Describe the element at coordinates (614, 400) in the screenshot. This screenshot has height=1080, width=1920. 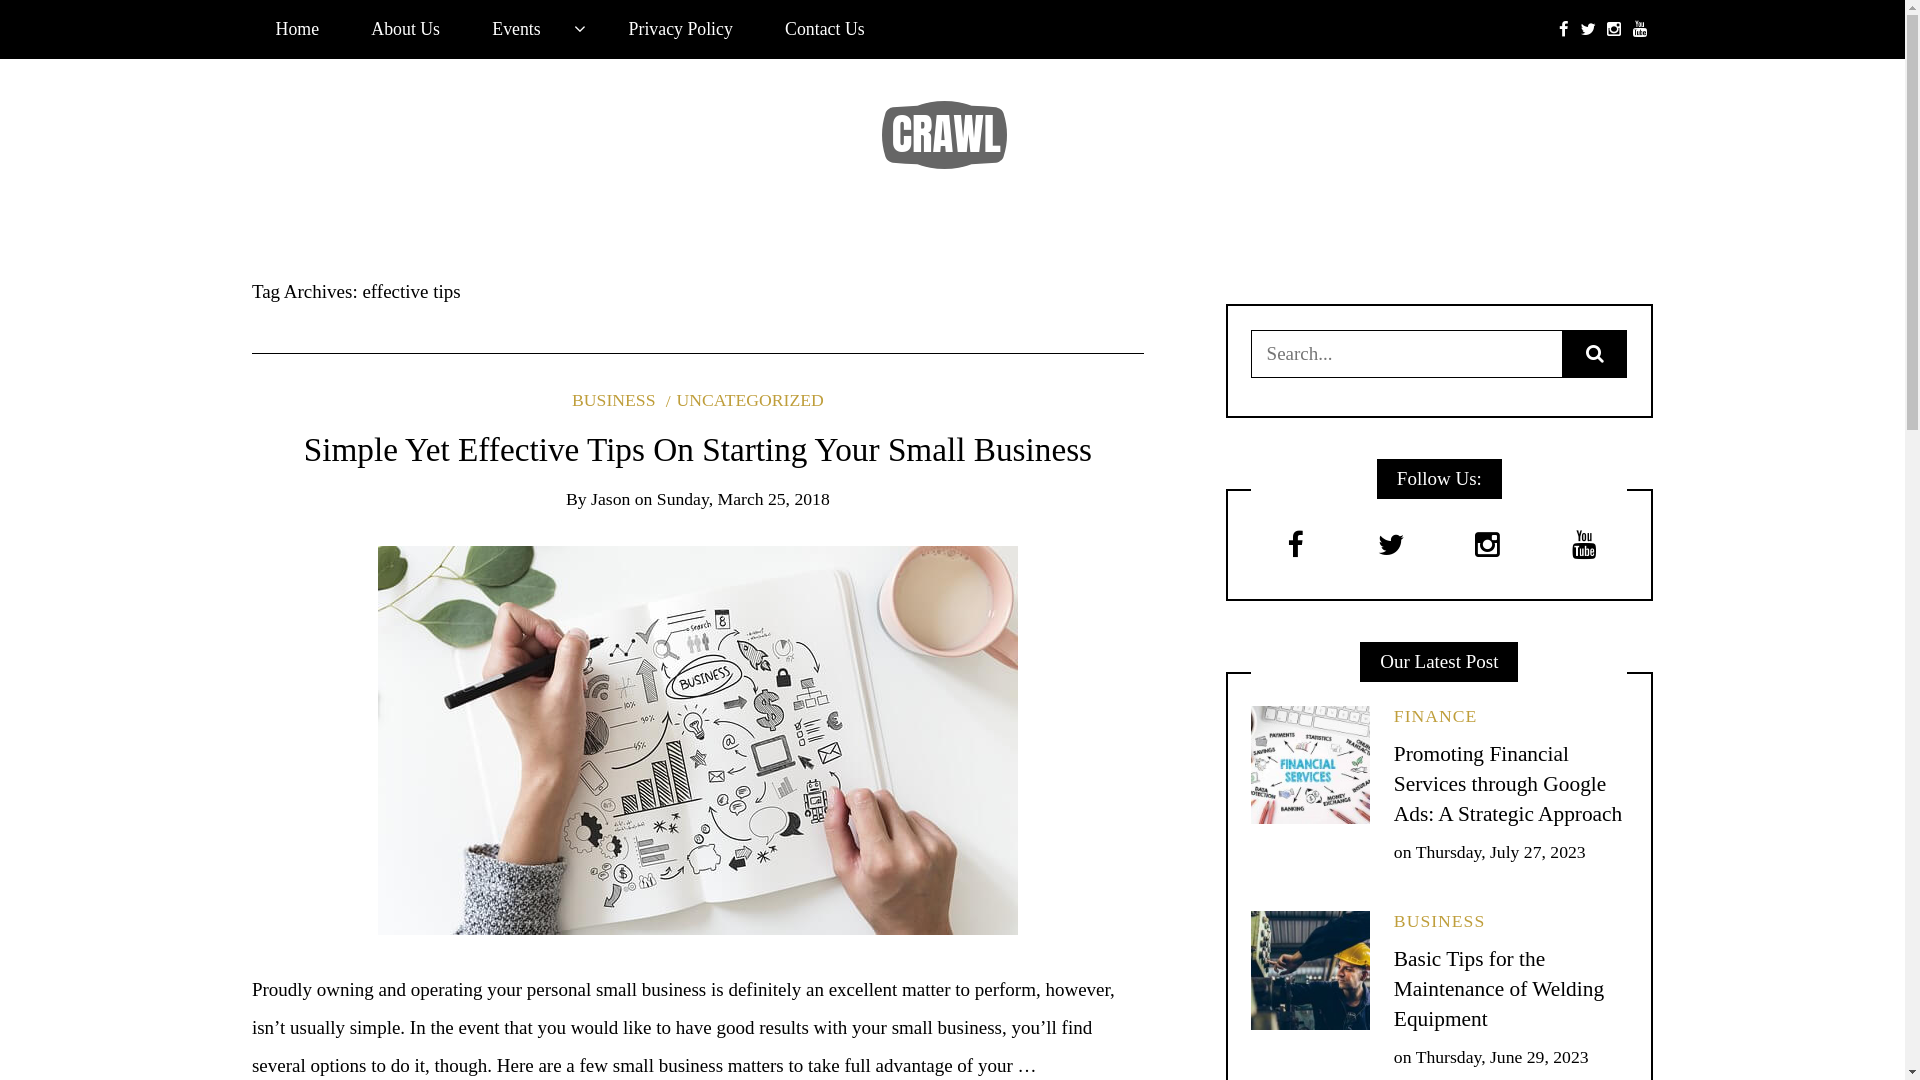
I see `BUSINESS` at that location.